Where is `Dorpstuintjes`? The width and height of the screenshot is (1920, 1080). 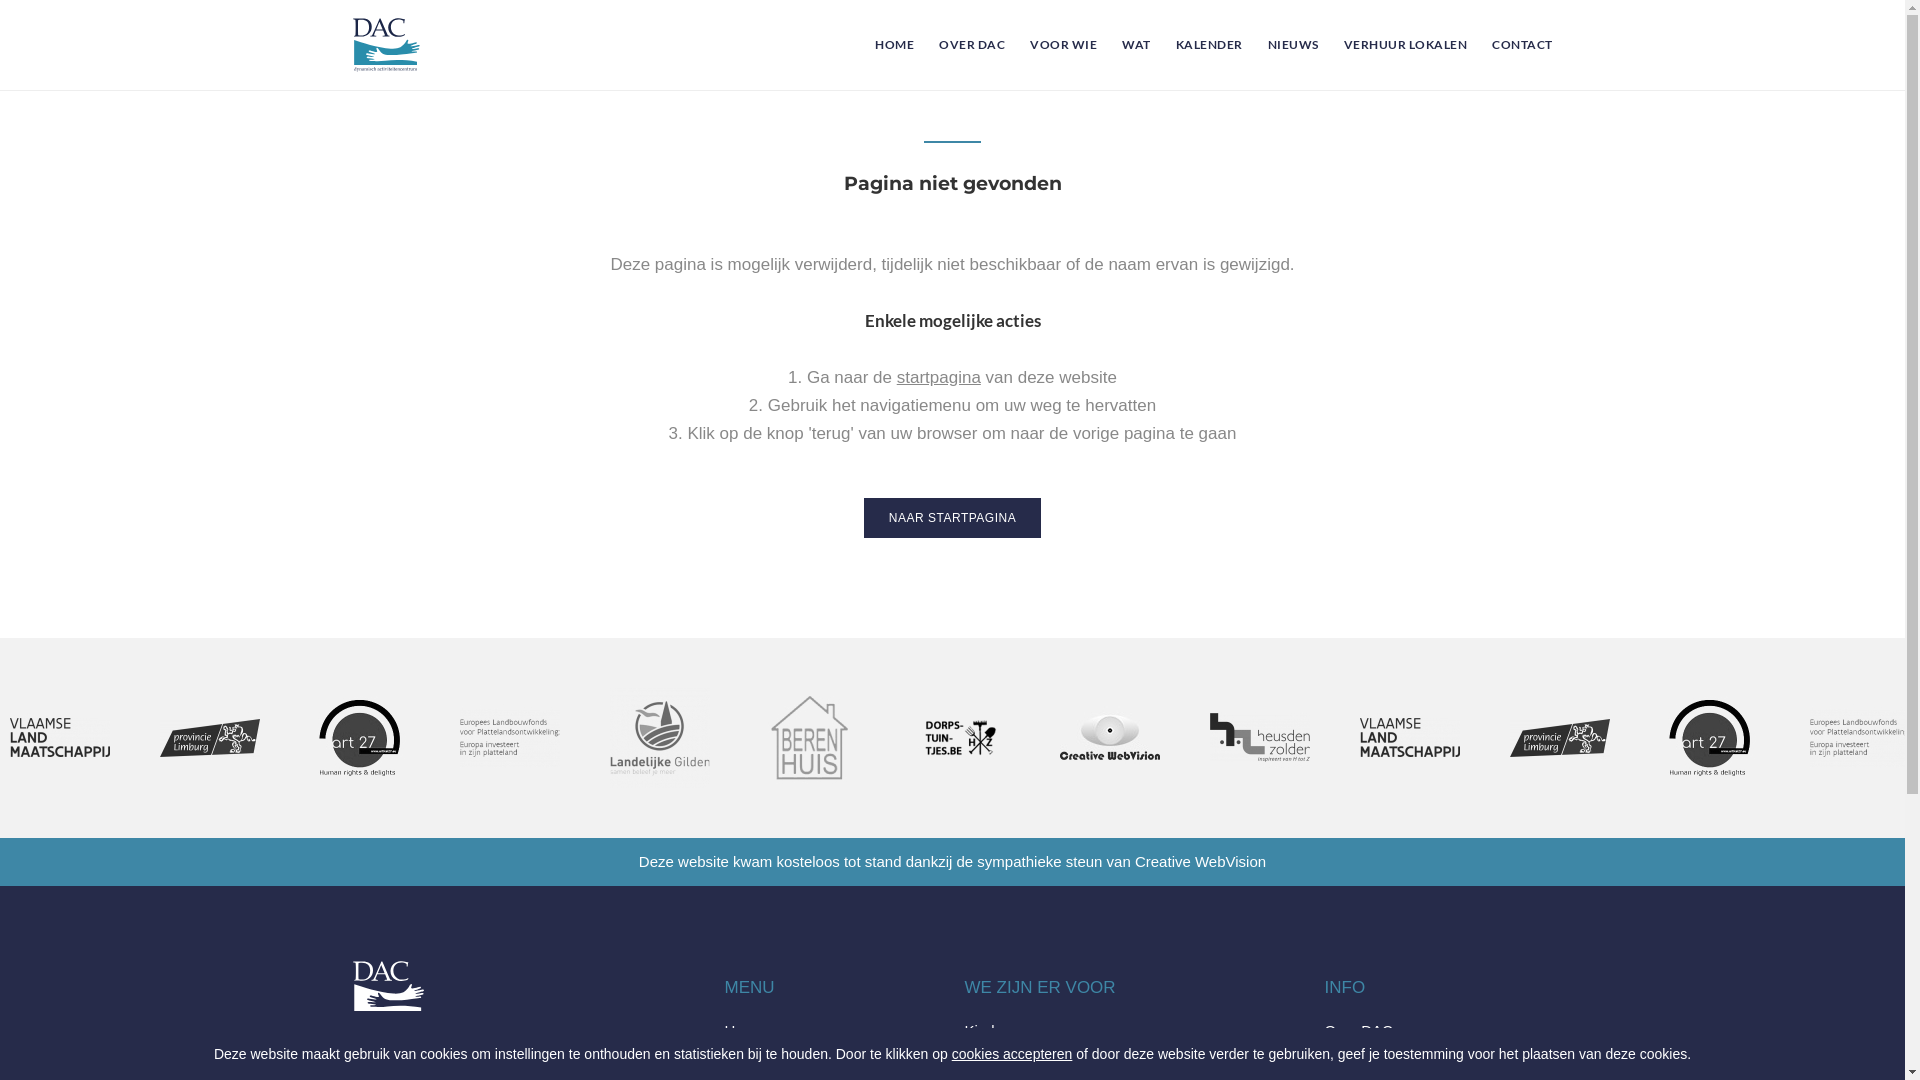 Dorpstuintjes is located at coordinates (1110, 763).